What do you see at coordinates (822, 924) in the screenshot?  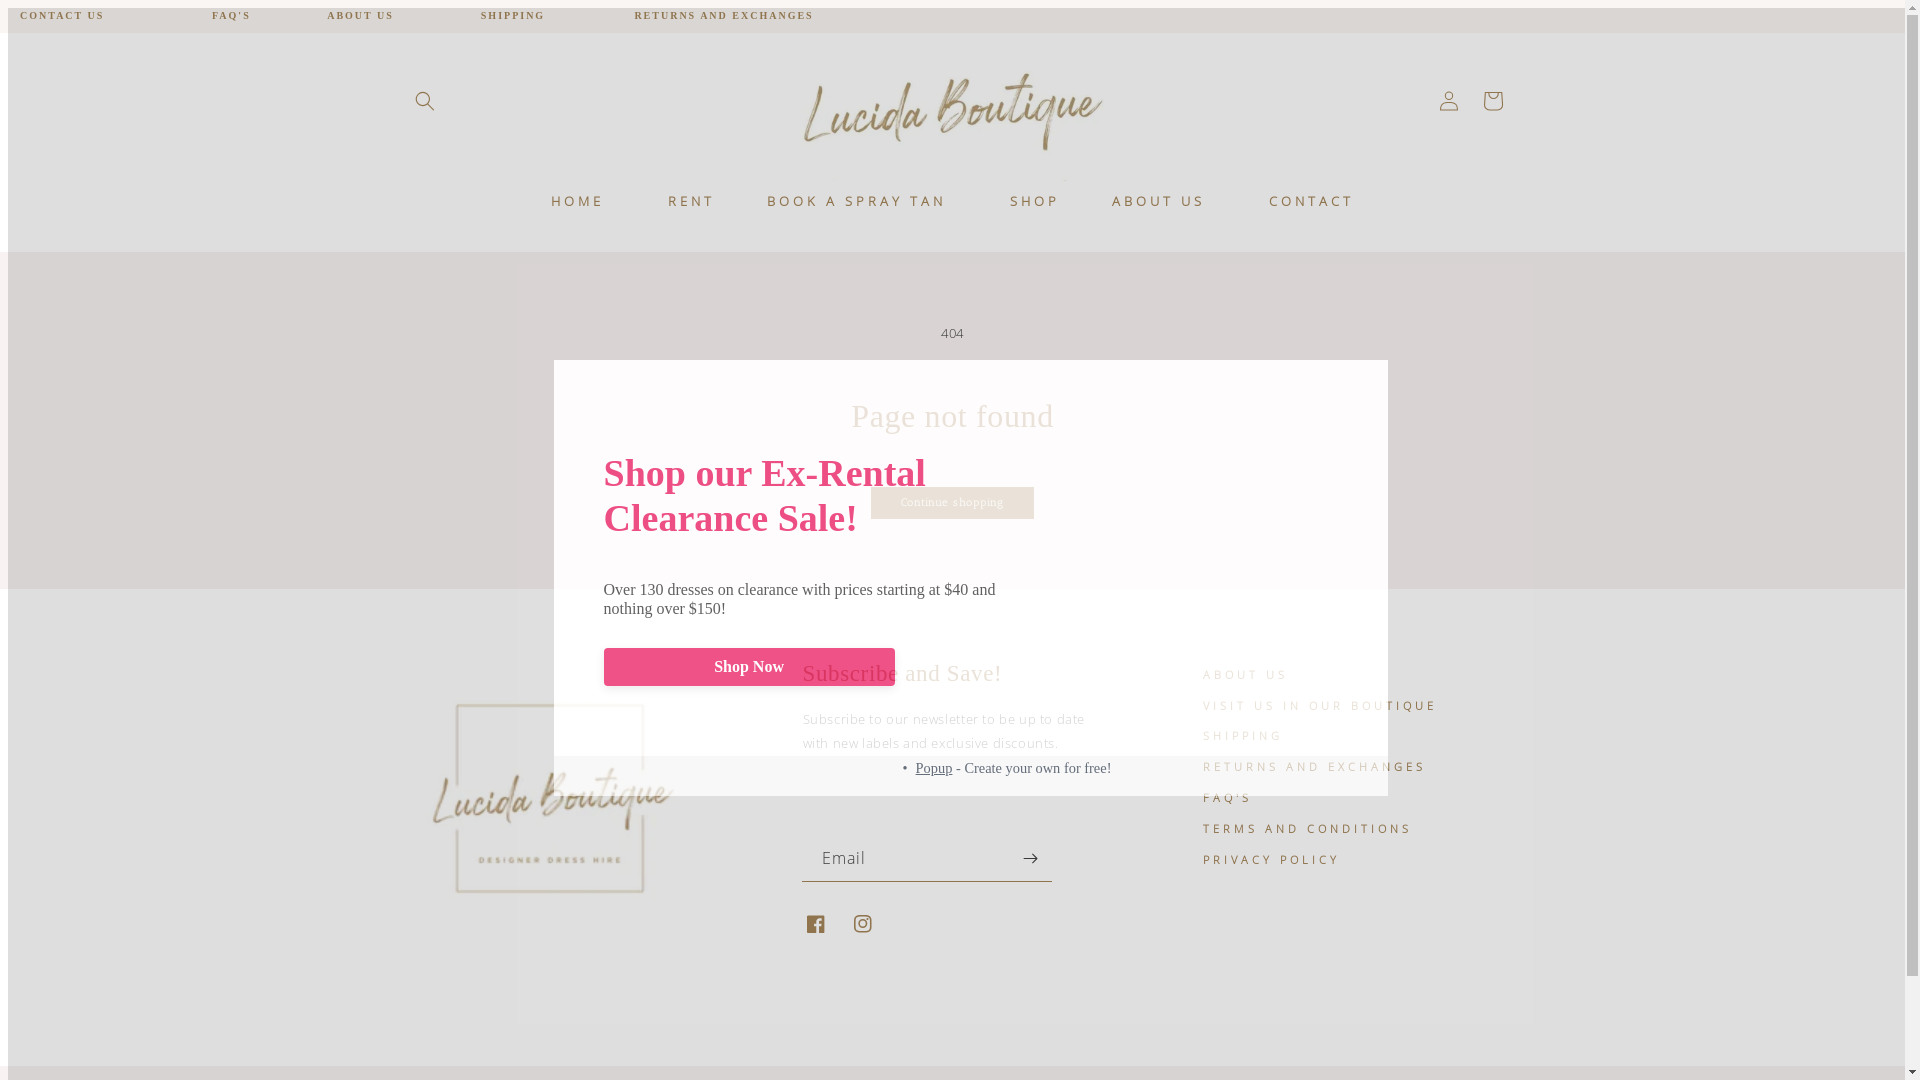 I see `Facebook` at bounding box center [822, 924].